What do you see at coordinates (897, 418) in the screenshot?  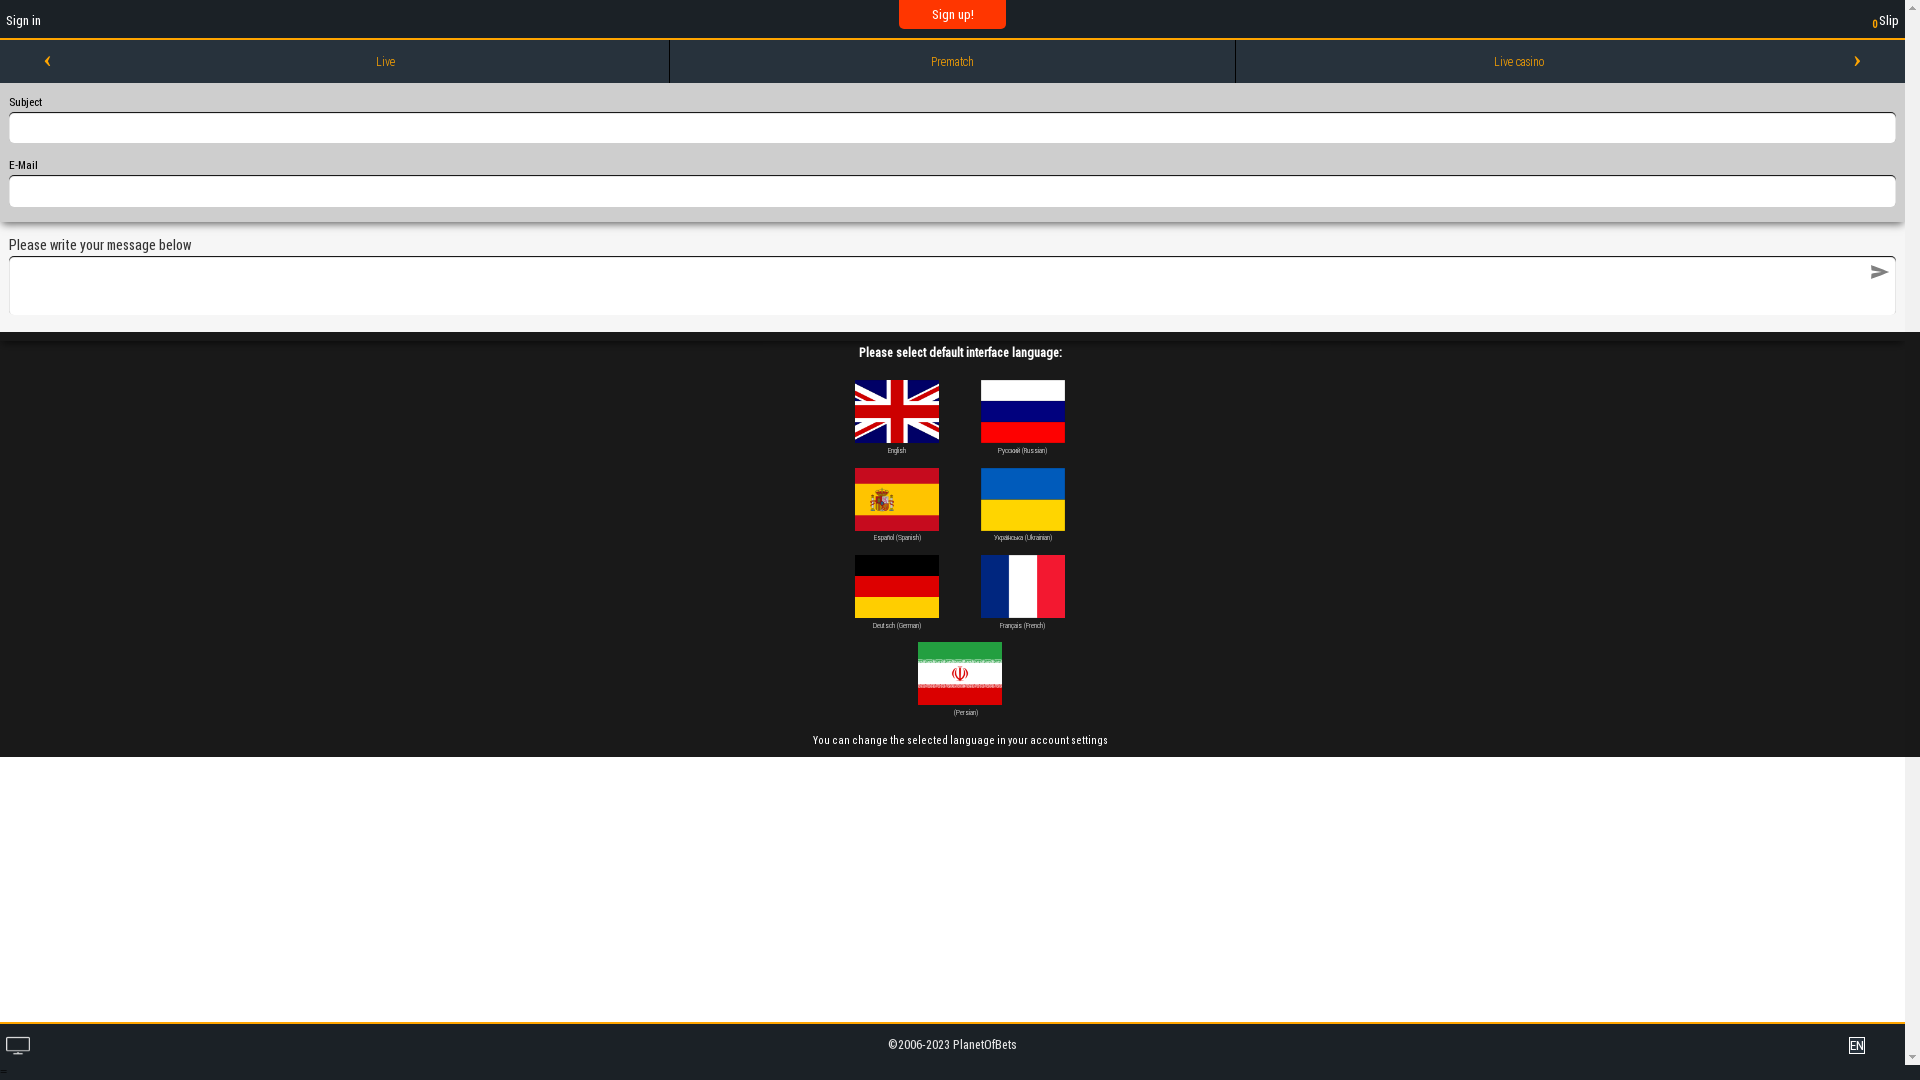 I see `English` at bounding box center [897, 418].